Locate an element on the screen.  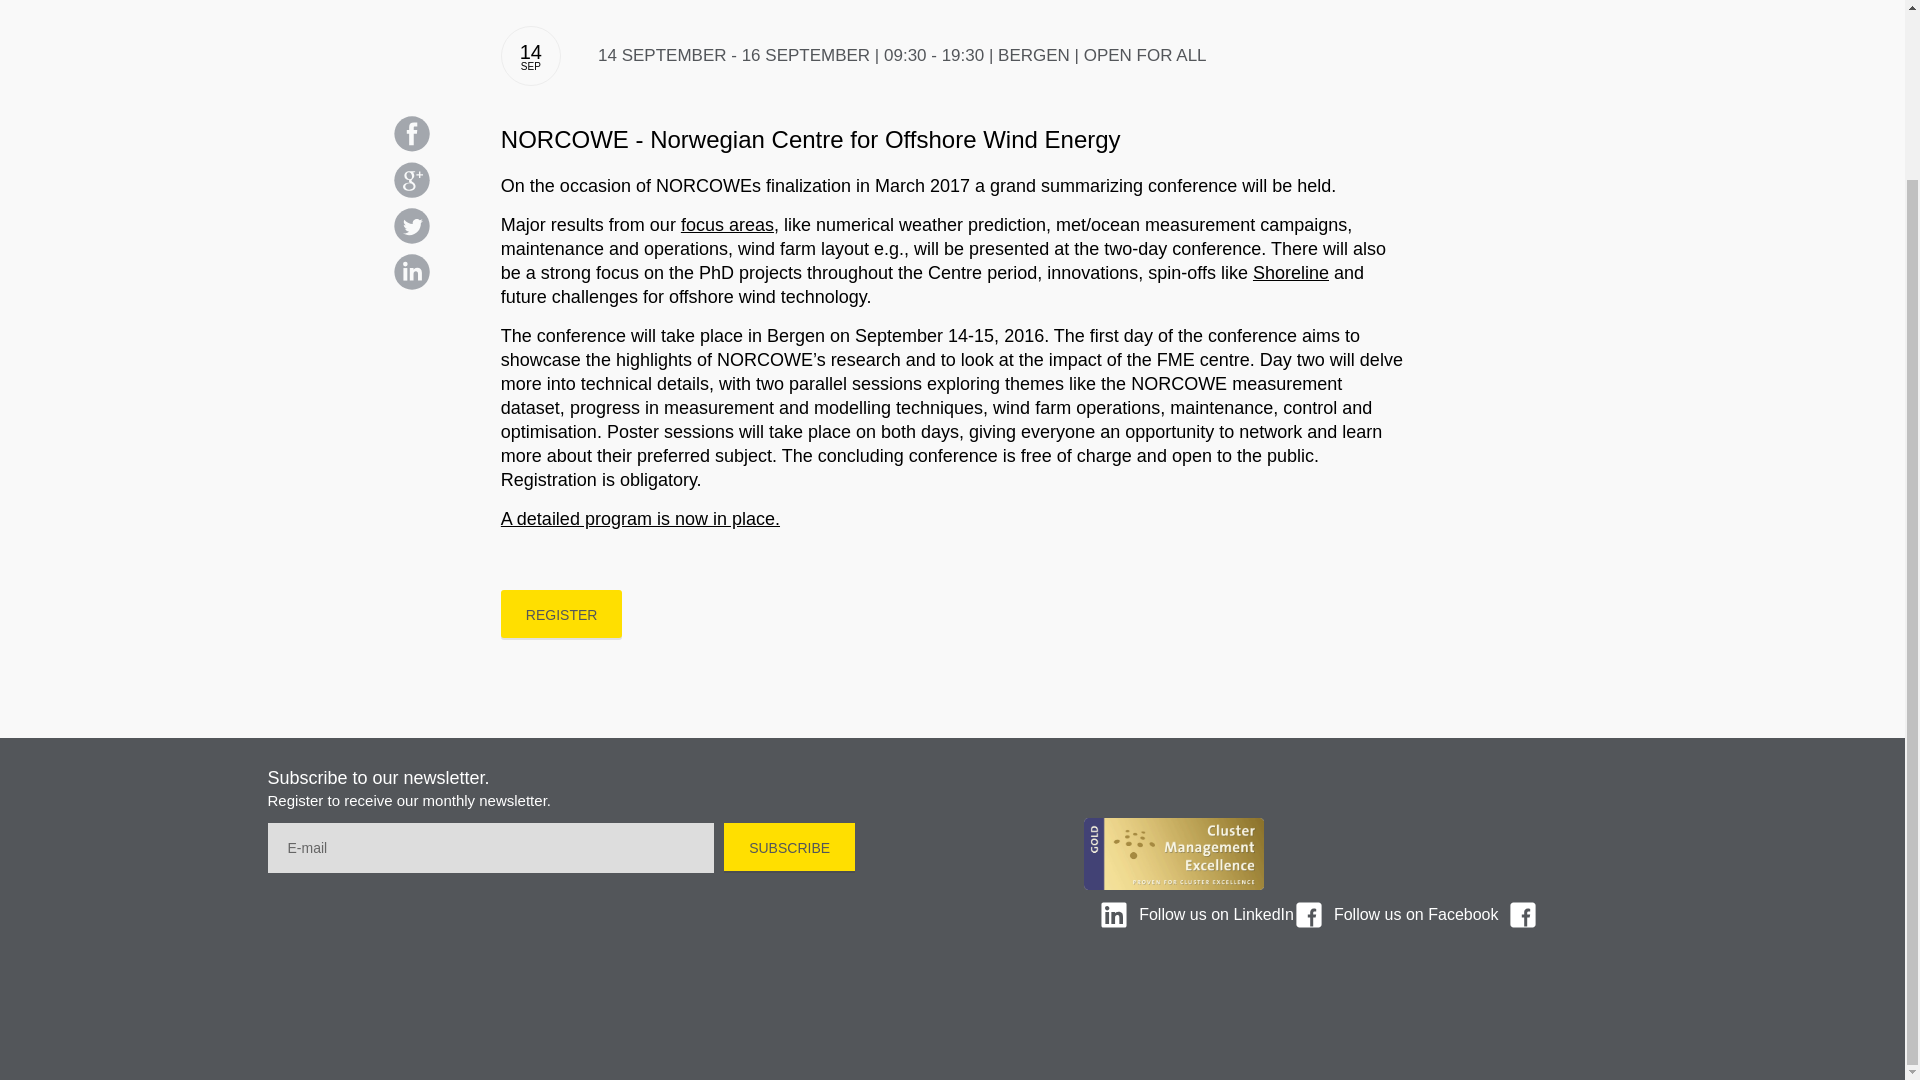
focus areas is located at coordinates (727, 224).